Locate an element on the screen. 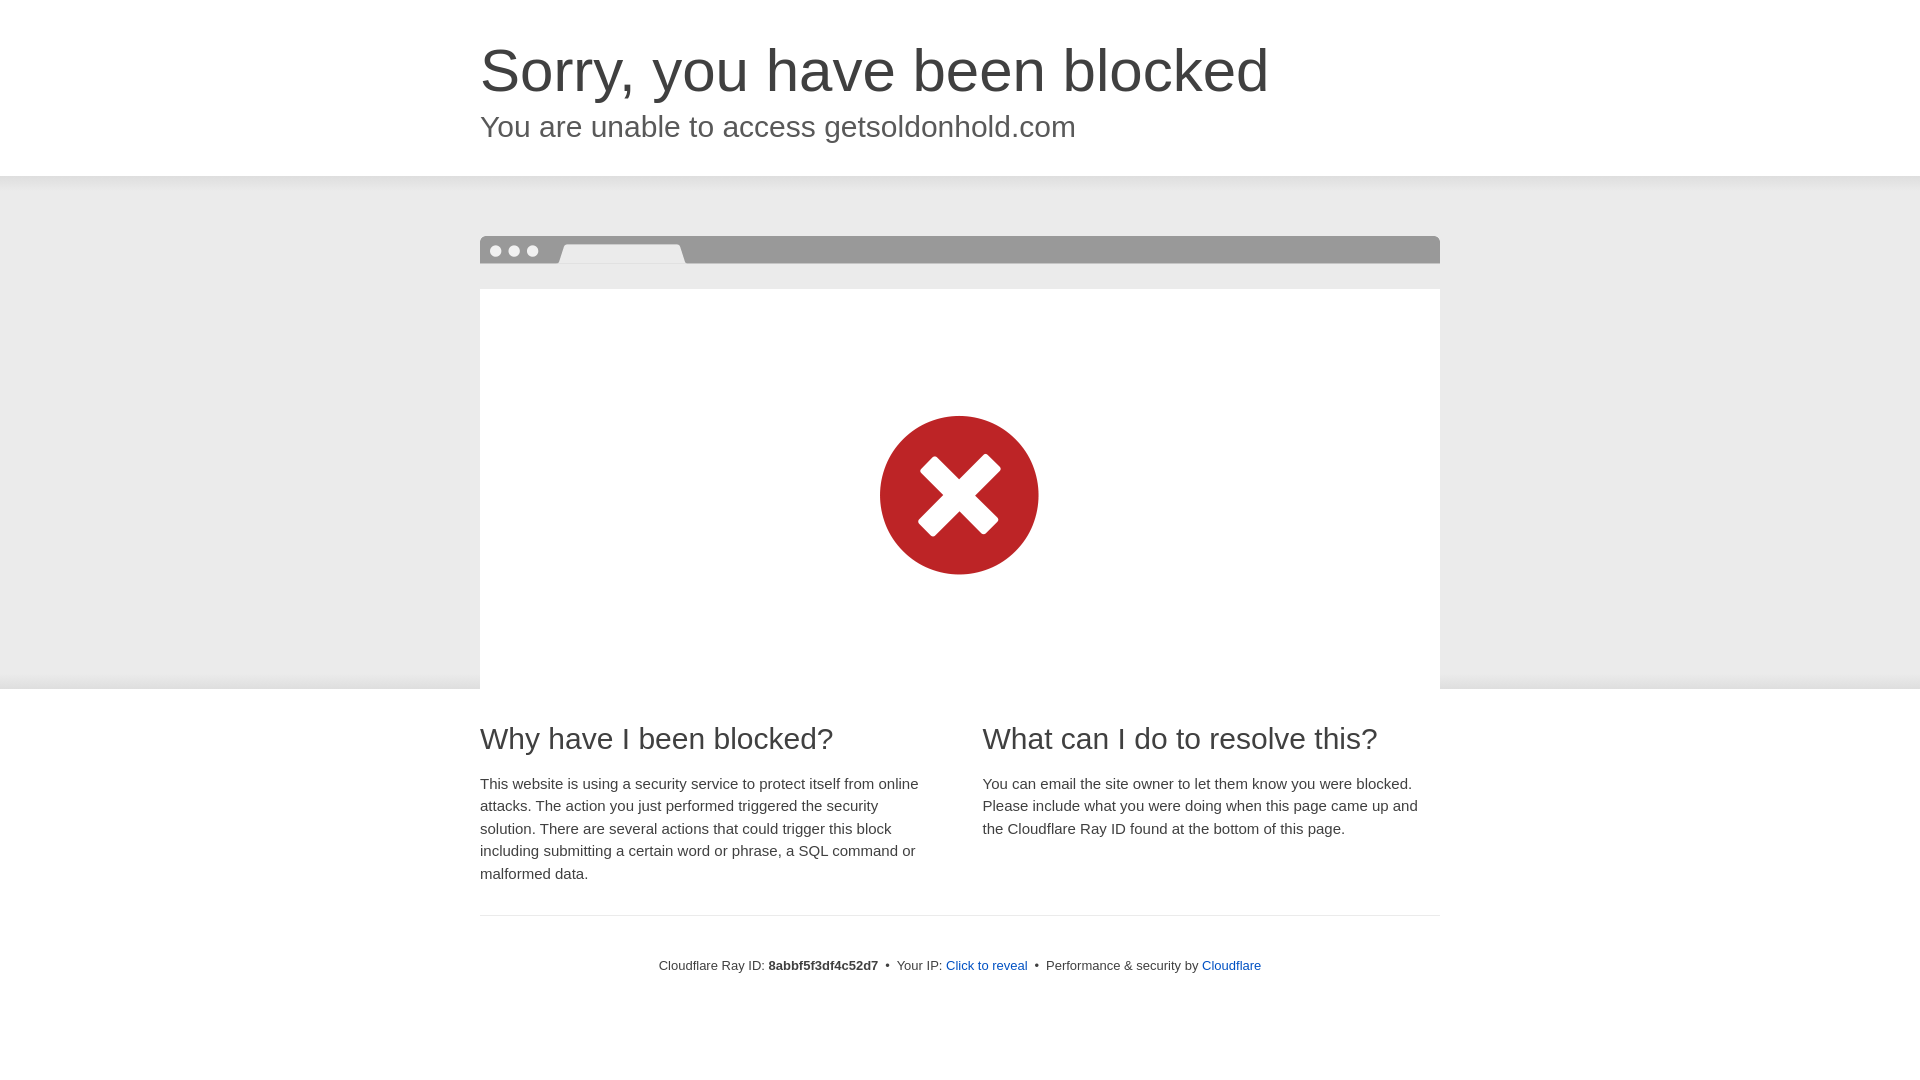 Image resolution: width=1920 pixels, height=1080 pixels. Click to reveal is located at coordinates (986, 966).